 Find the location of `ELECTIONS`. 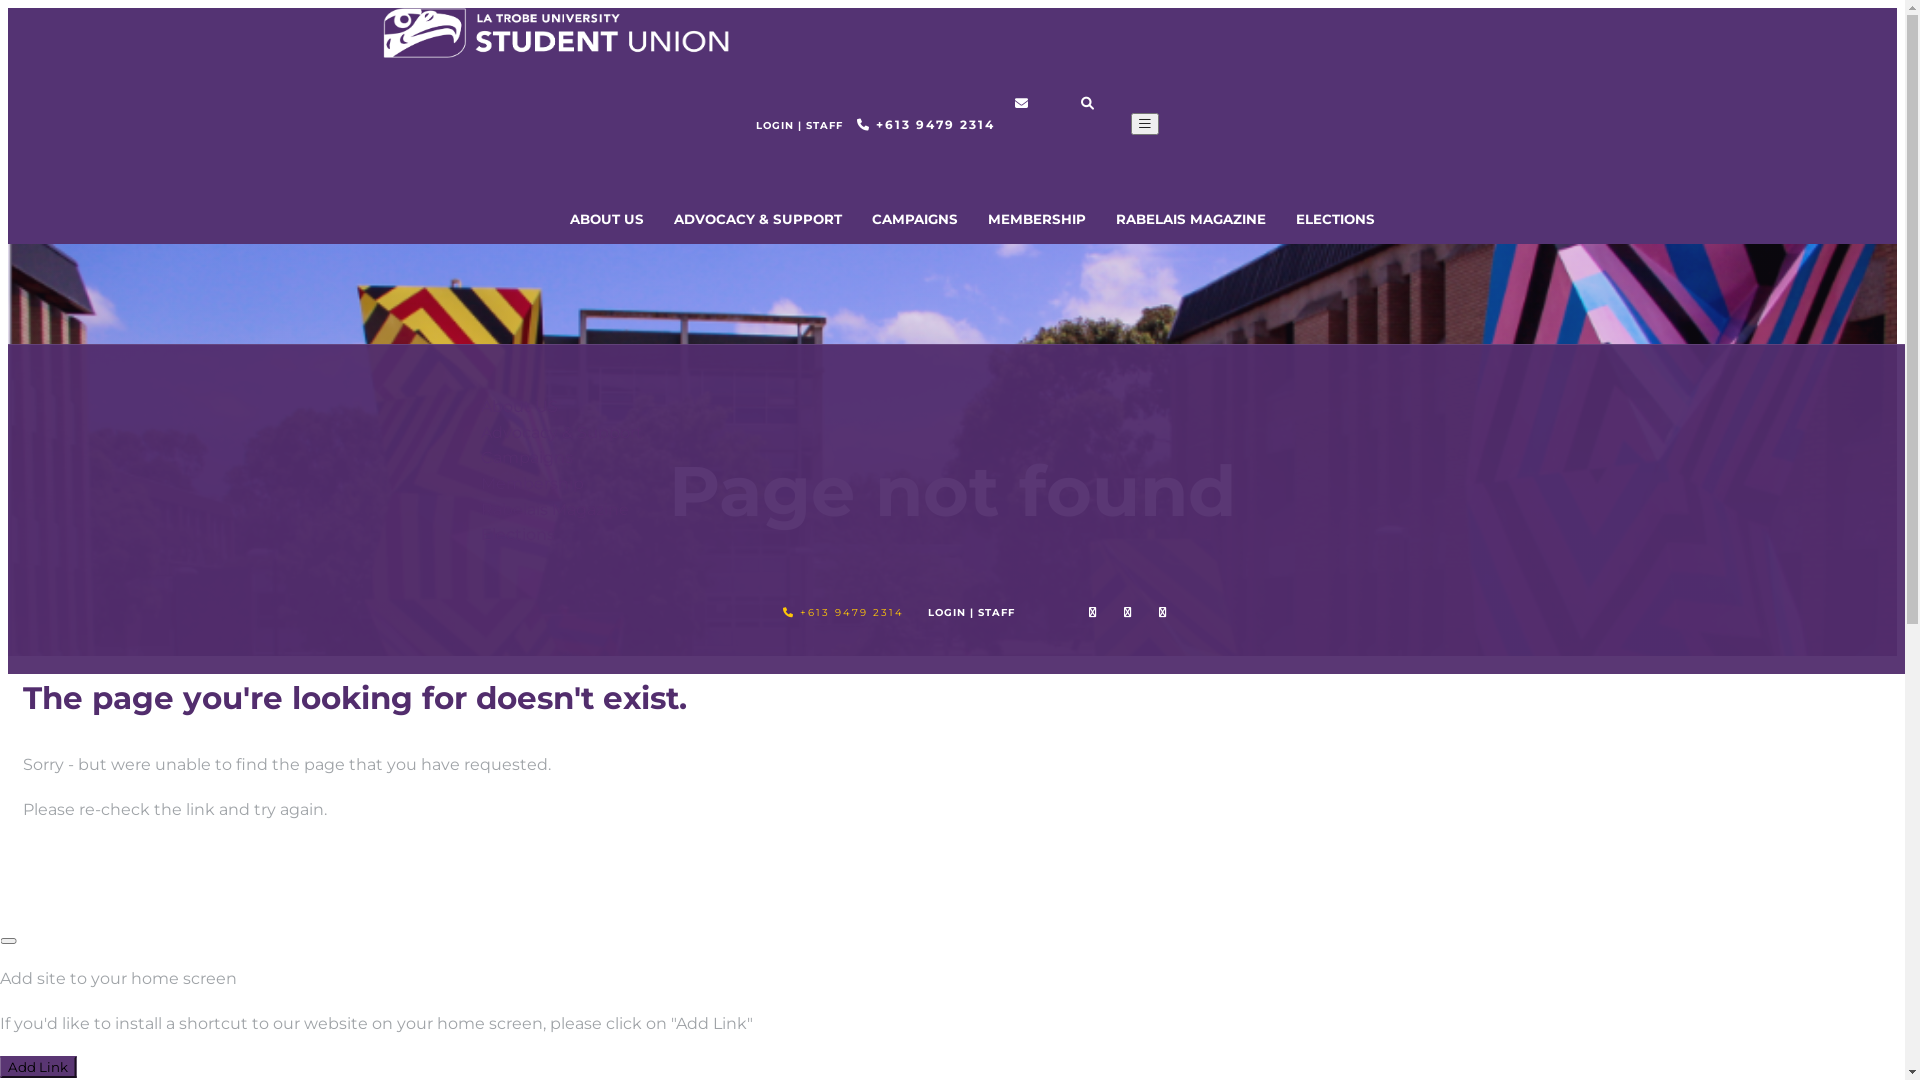

ELECTIONS is located at coordinates (1336, 218).